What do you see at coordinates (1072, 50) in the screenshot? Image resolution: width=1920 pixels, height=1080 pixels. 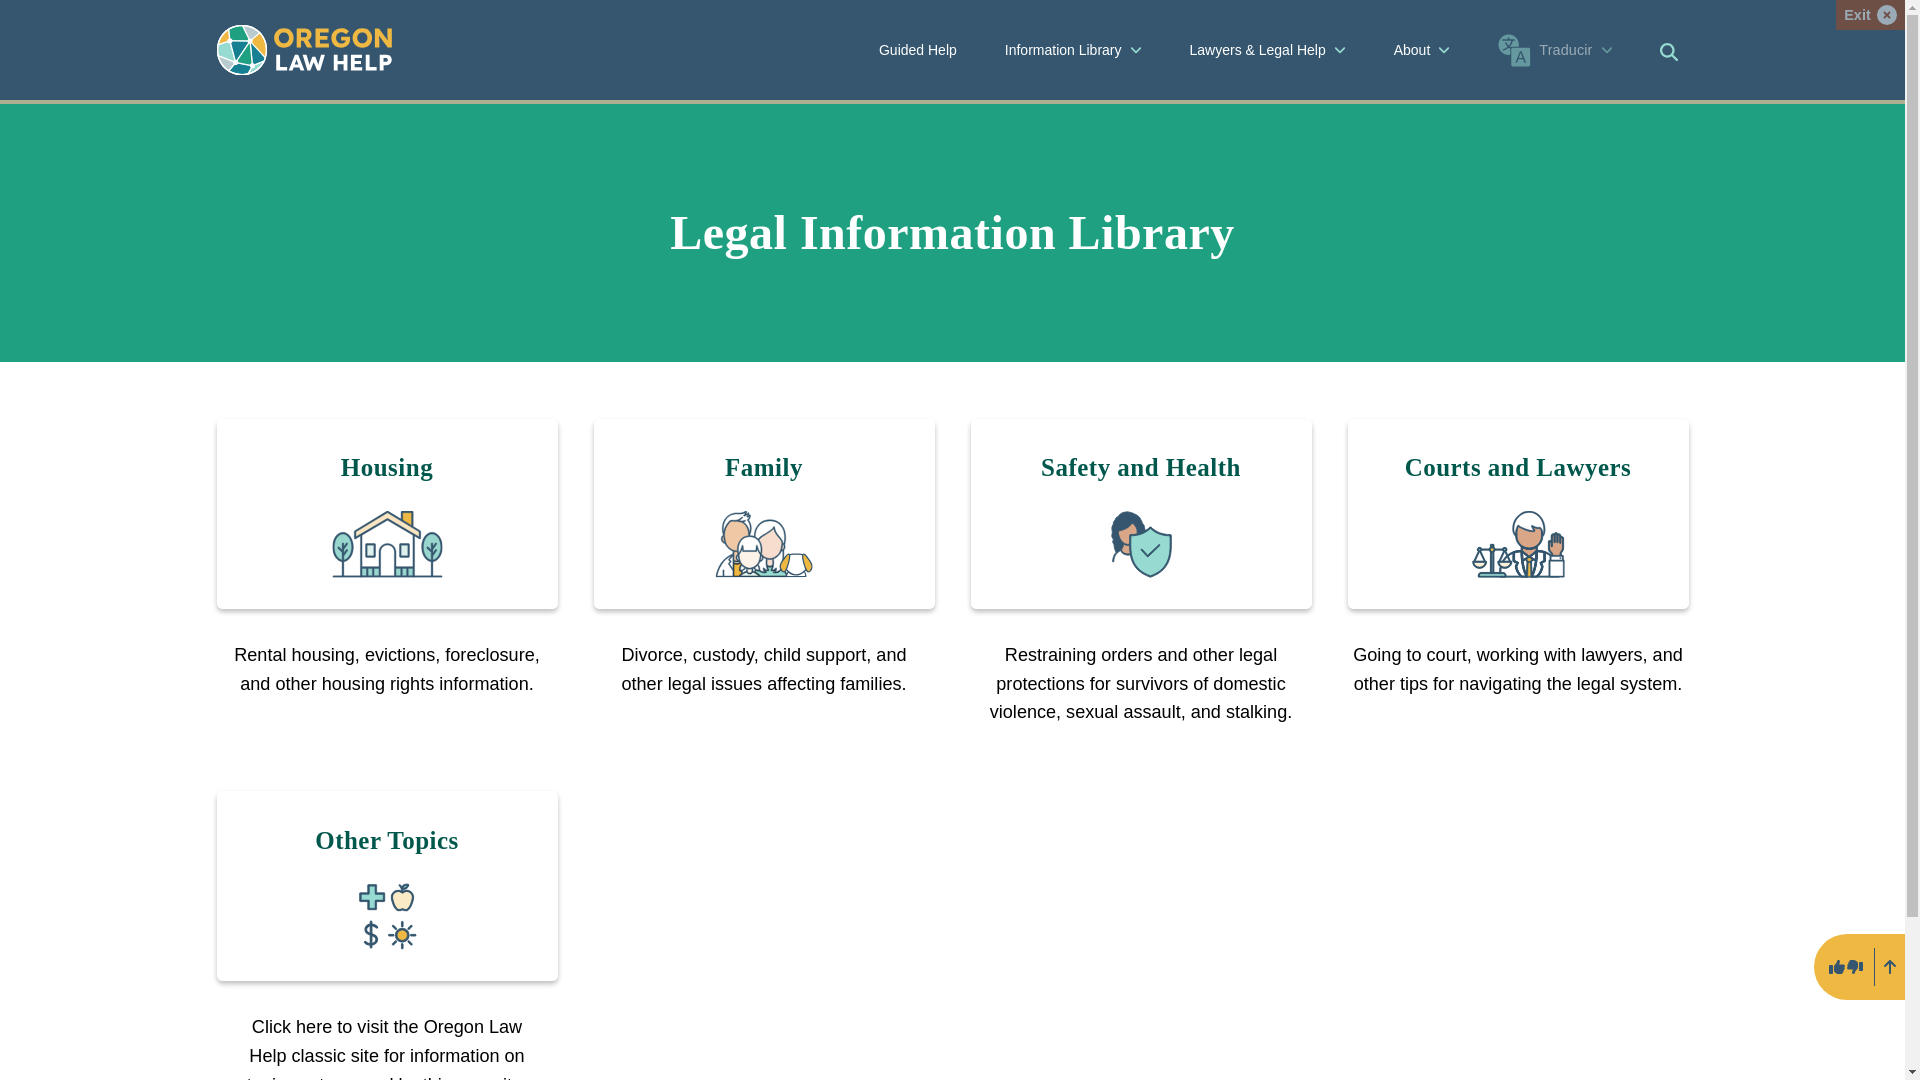 I see `Information Library` at bounding box center [1072, 50].